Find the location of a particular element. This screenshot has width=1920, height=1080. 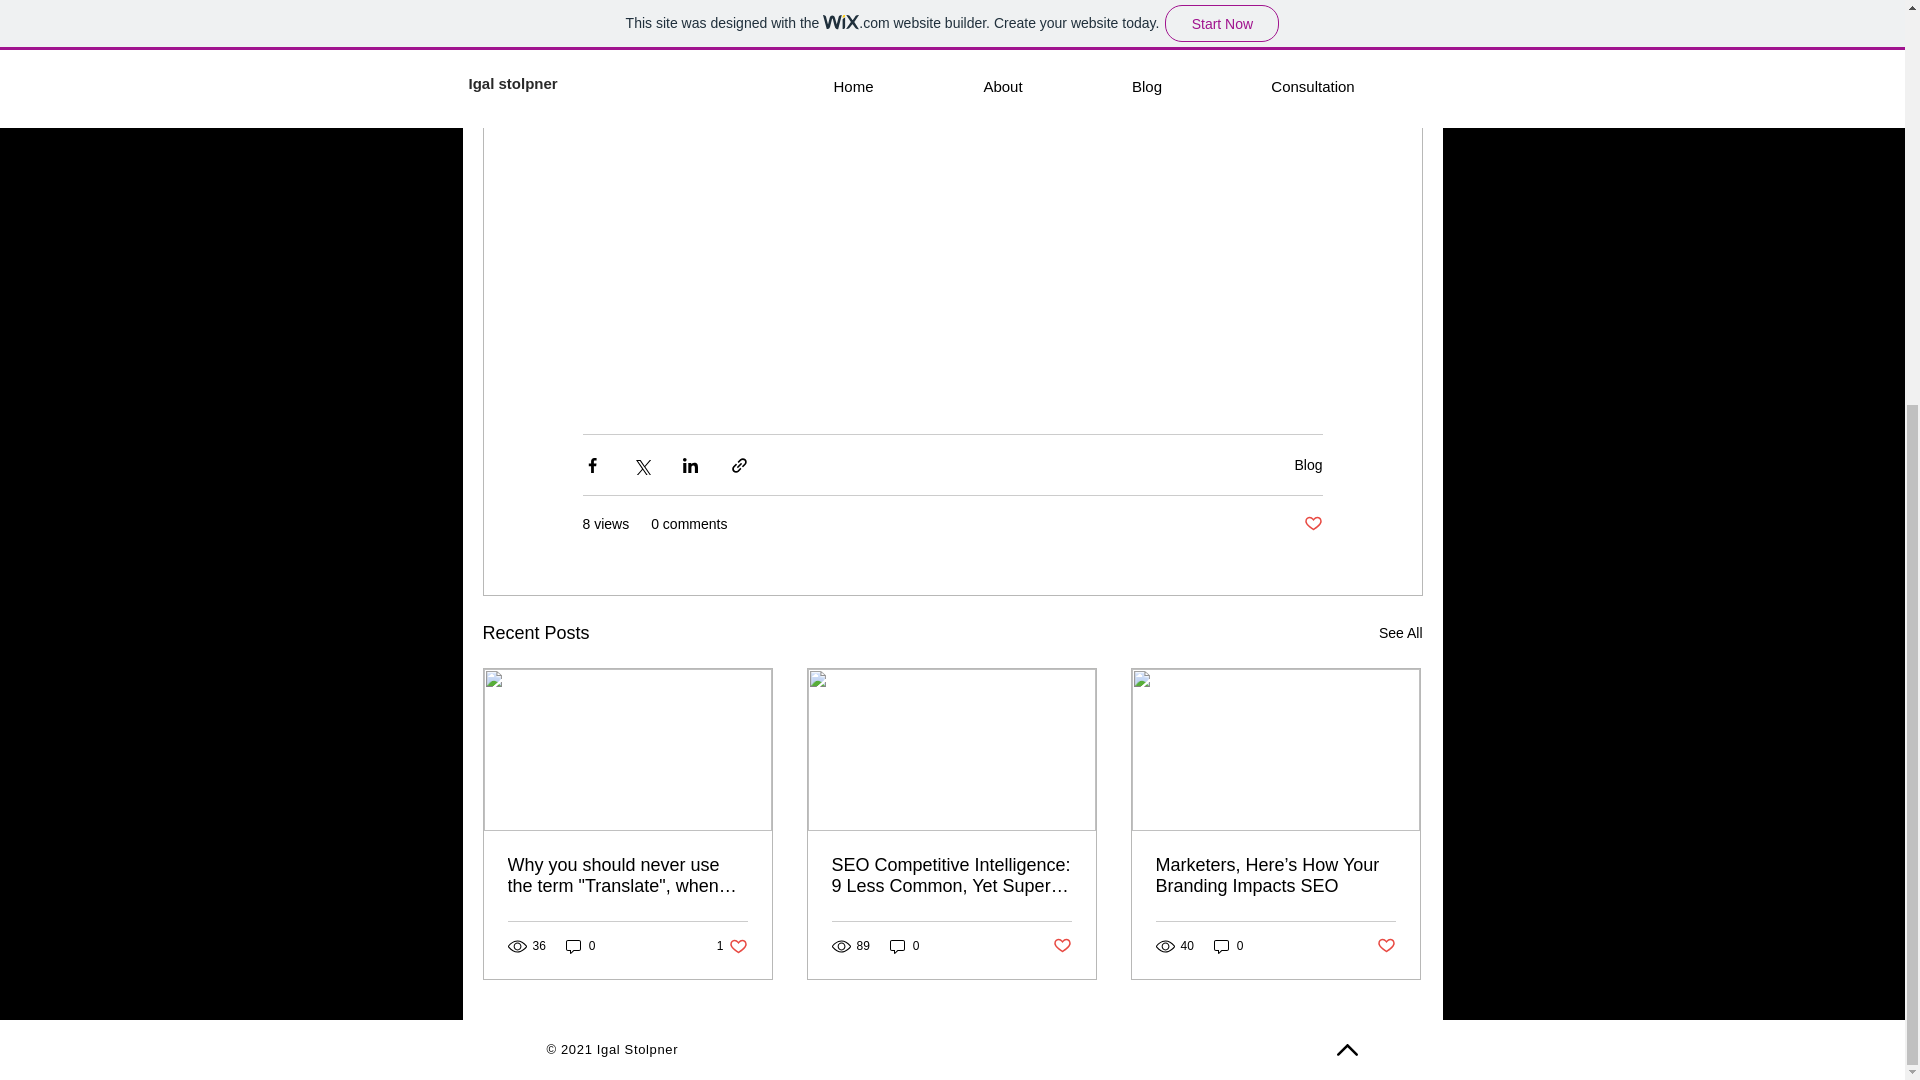

0 is located at coordinates (1308, 464).